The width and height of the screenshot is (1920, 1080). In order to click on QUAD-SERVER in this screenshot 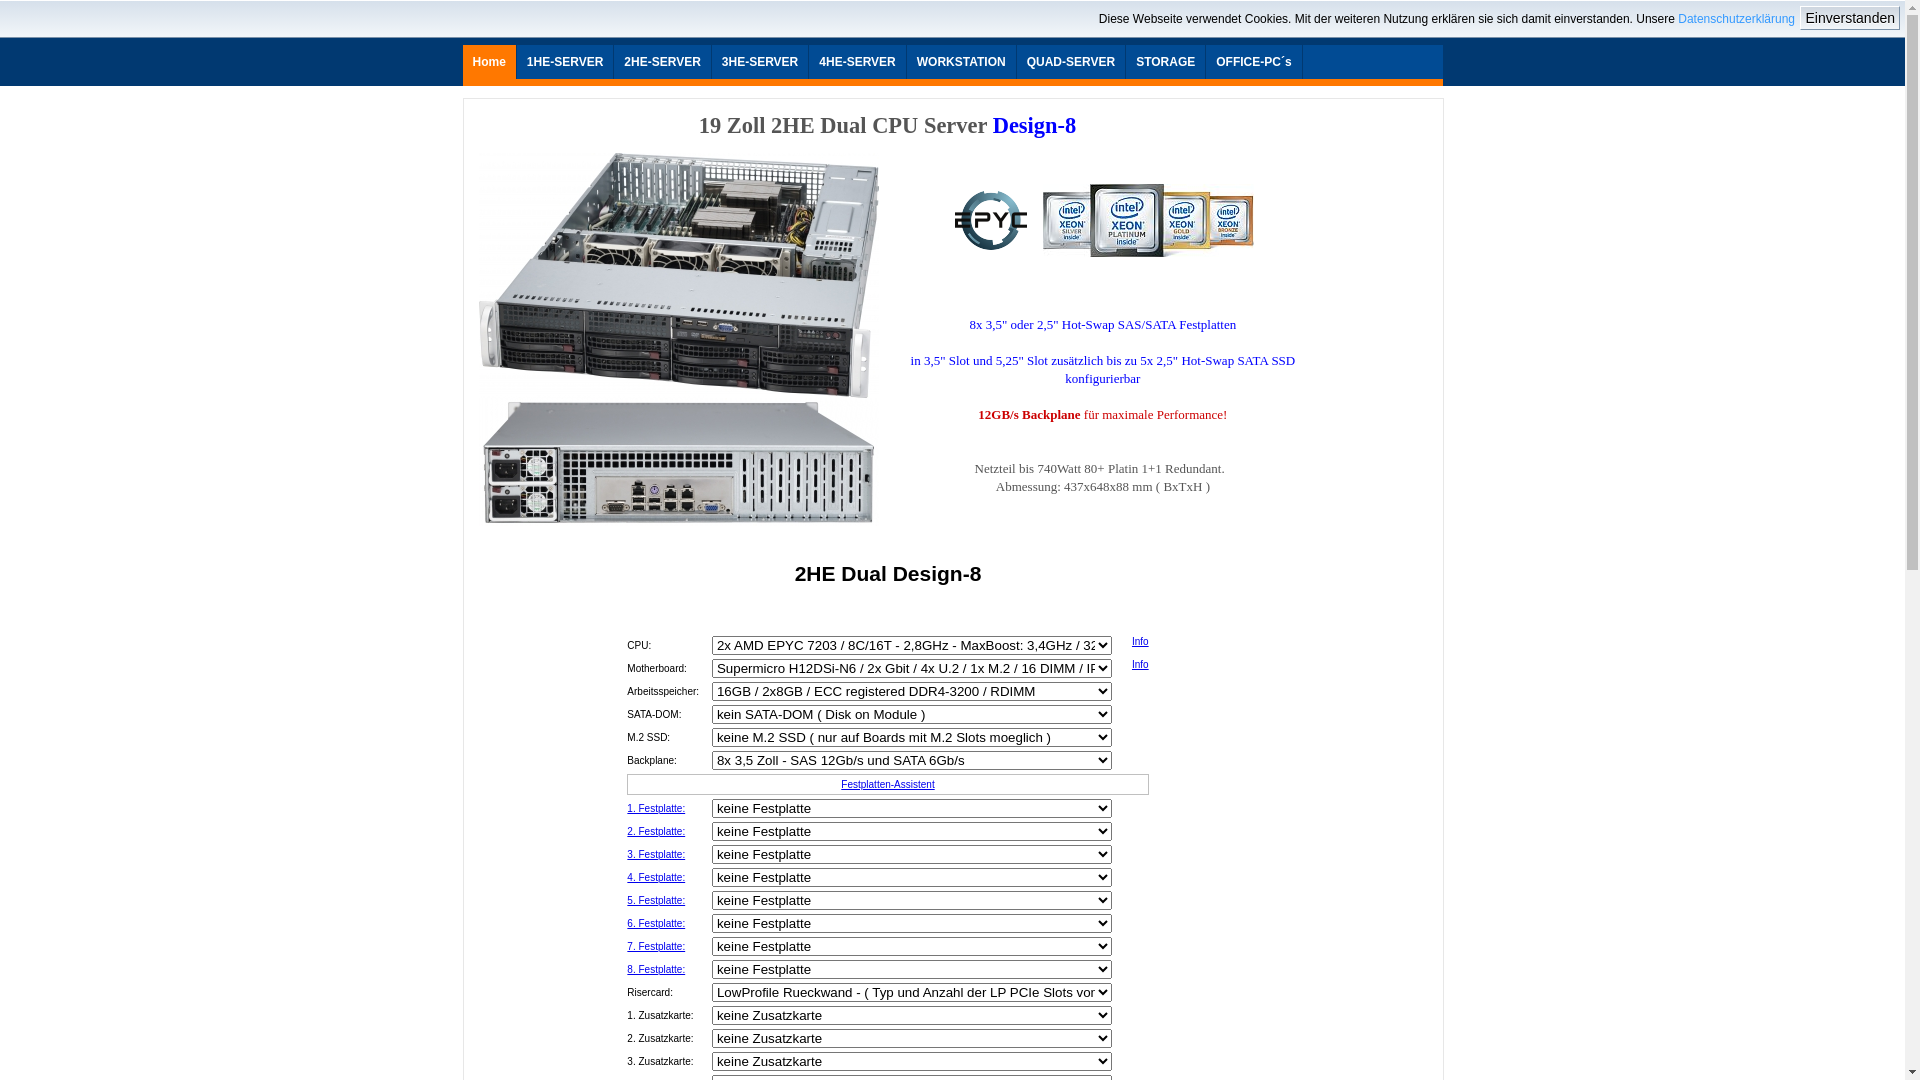, I will do `click(1071, 62)`.